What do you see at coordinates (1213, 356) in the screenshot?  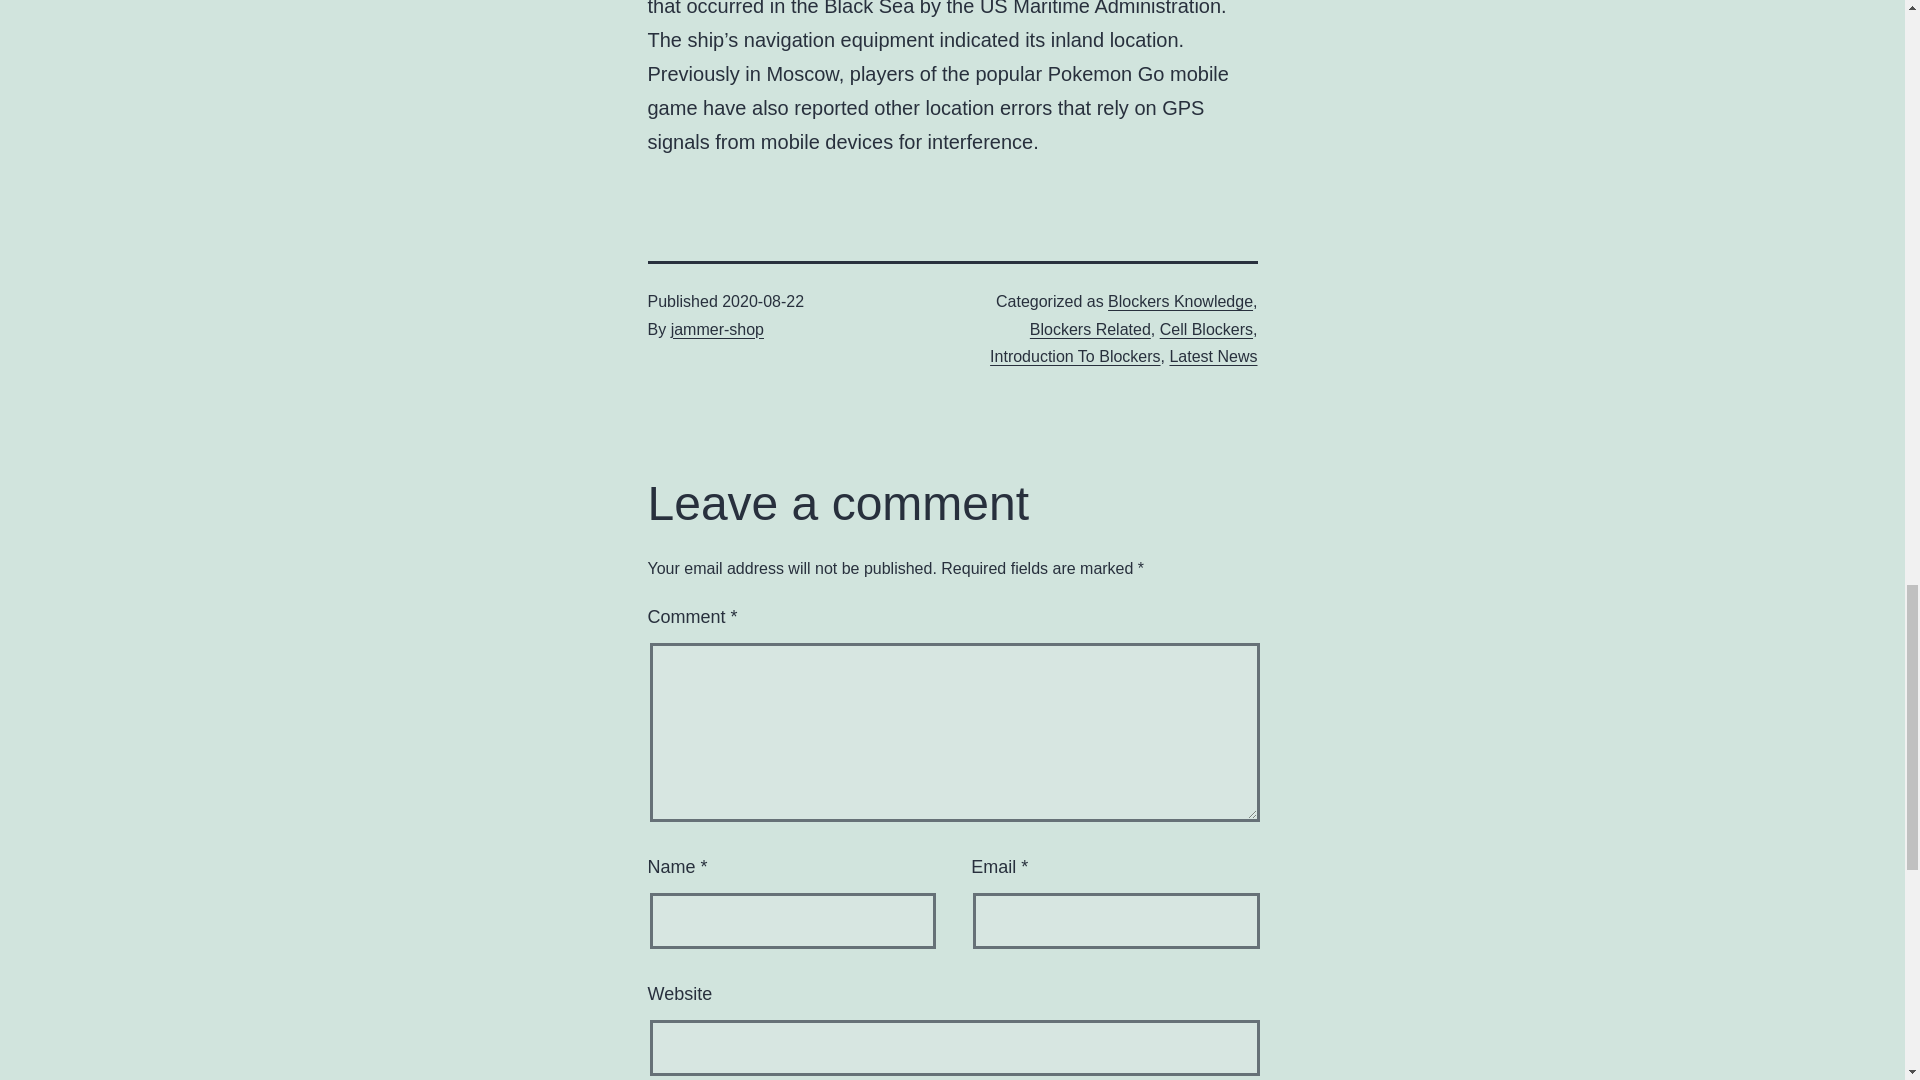 I see `Latest News` at bounding box center [1213, 356].